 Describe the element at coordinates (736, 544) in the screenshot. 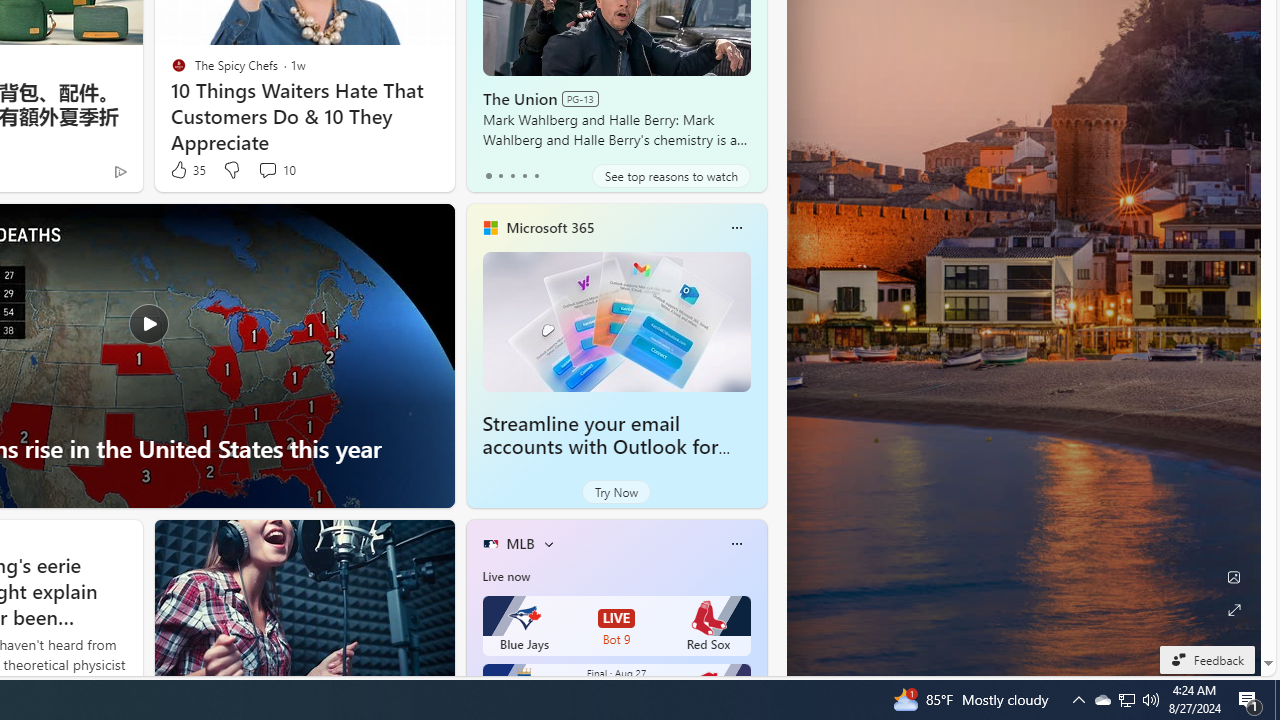

I see `Class: icon-img` at that location.